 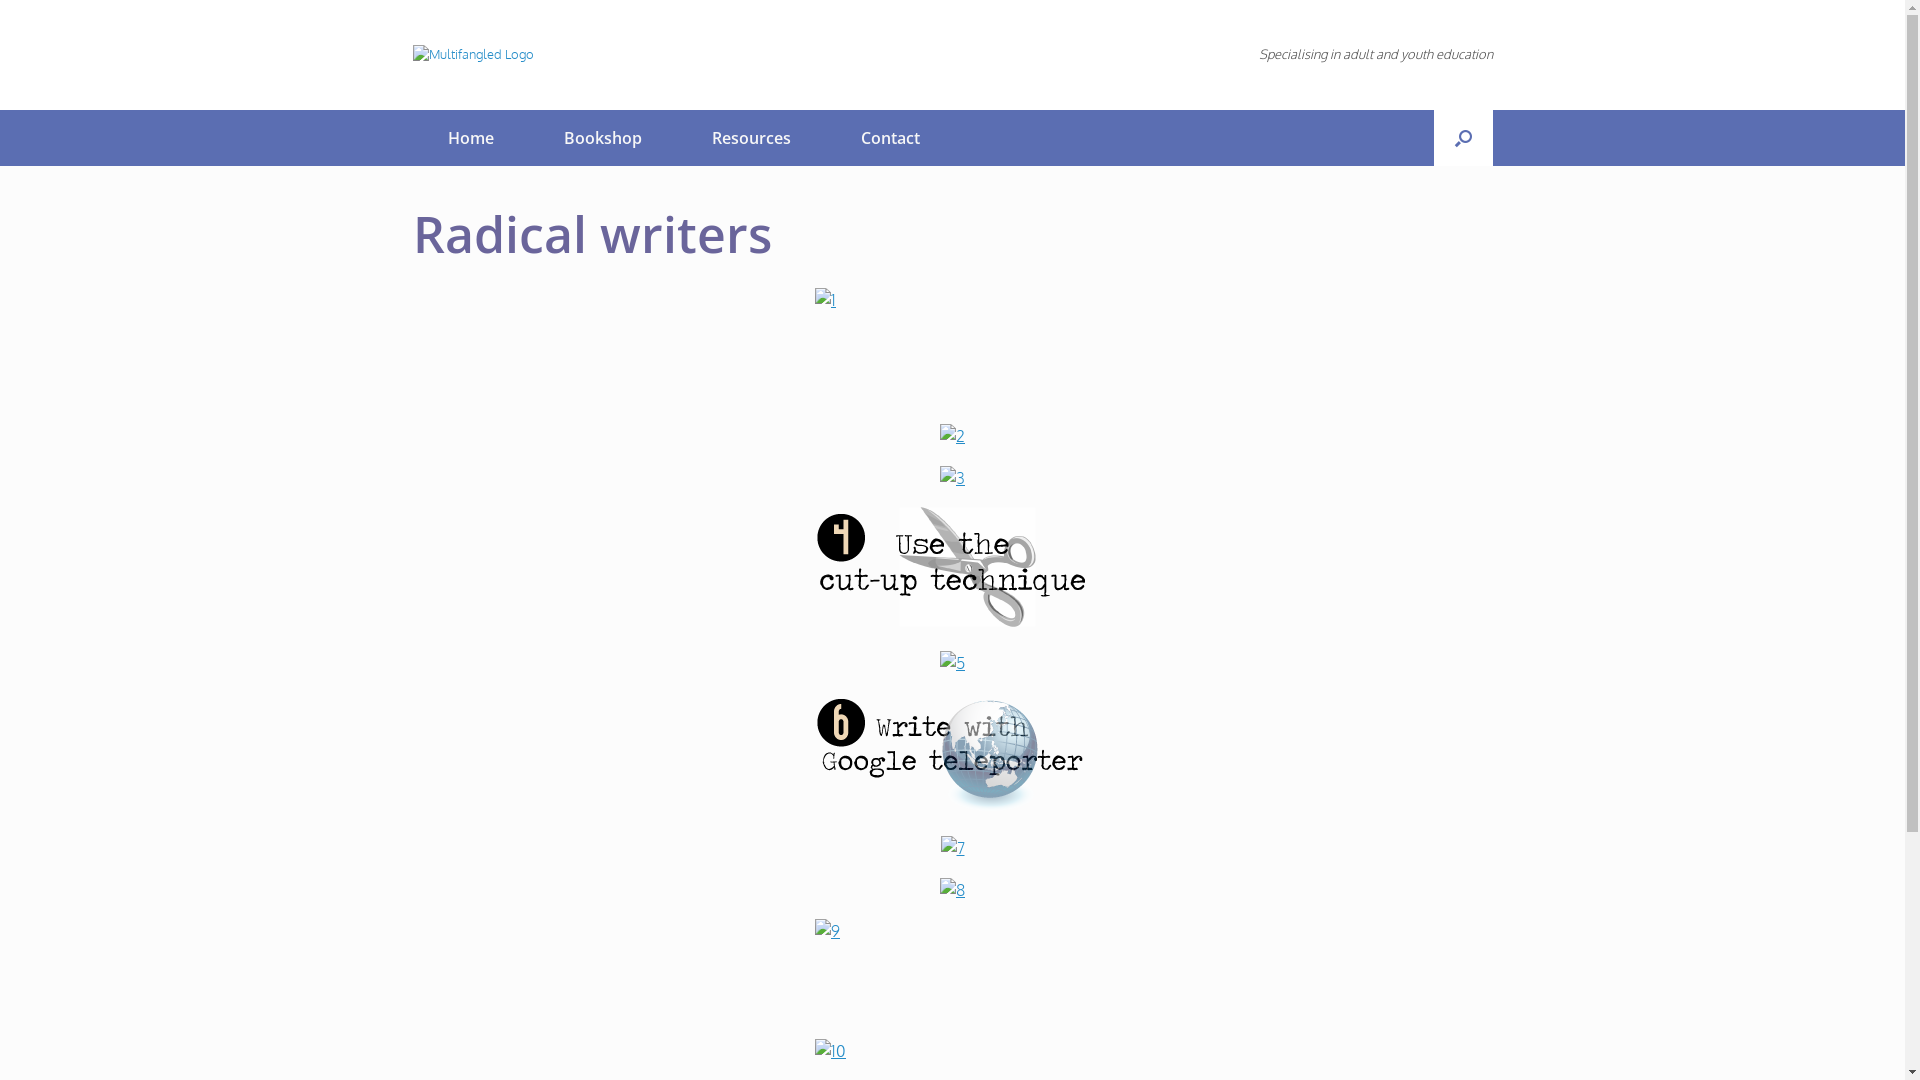 What do you see at coordinates (952, 621) in the screenshot?
I see `The cut-up technique` at bounding box center [952, 621].